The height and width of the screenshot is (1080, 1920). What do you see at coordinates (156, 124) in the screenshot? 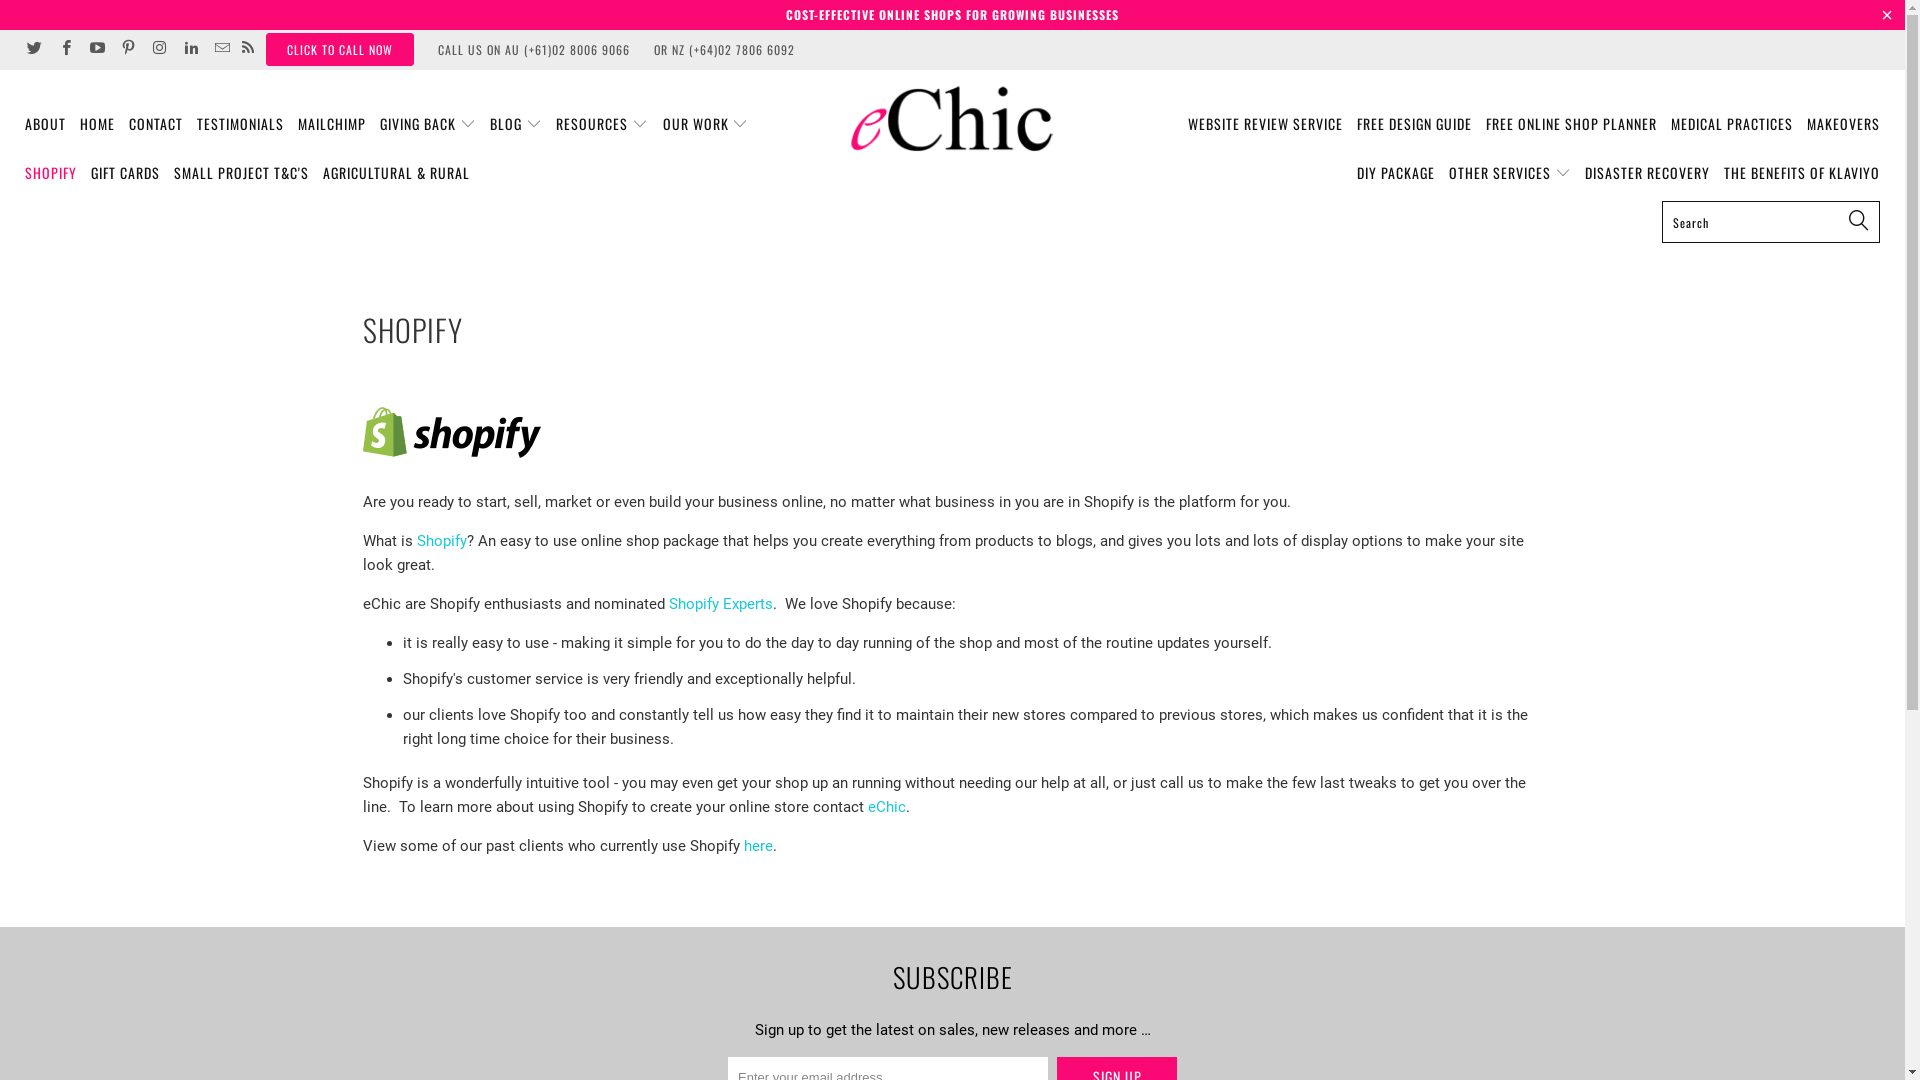
I see `CONTACT` at bounding box center [156, 124].